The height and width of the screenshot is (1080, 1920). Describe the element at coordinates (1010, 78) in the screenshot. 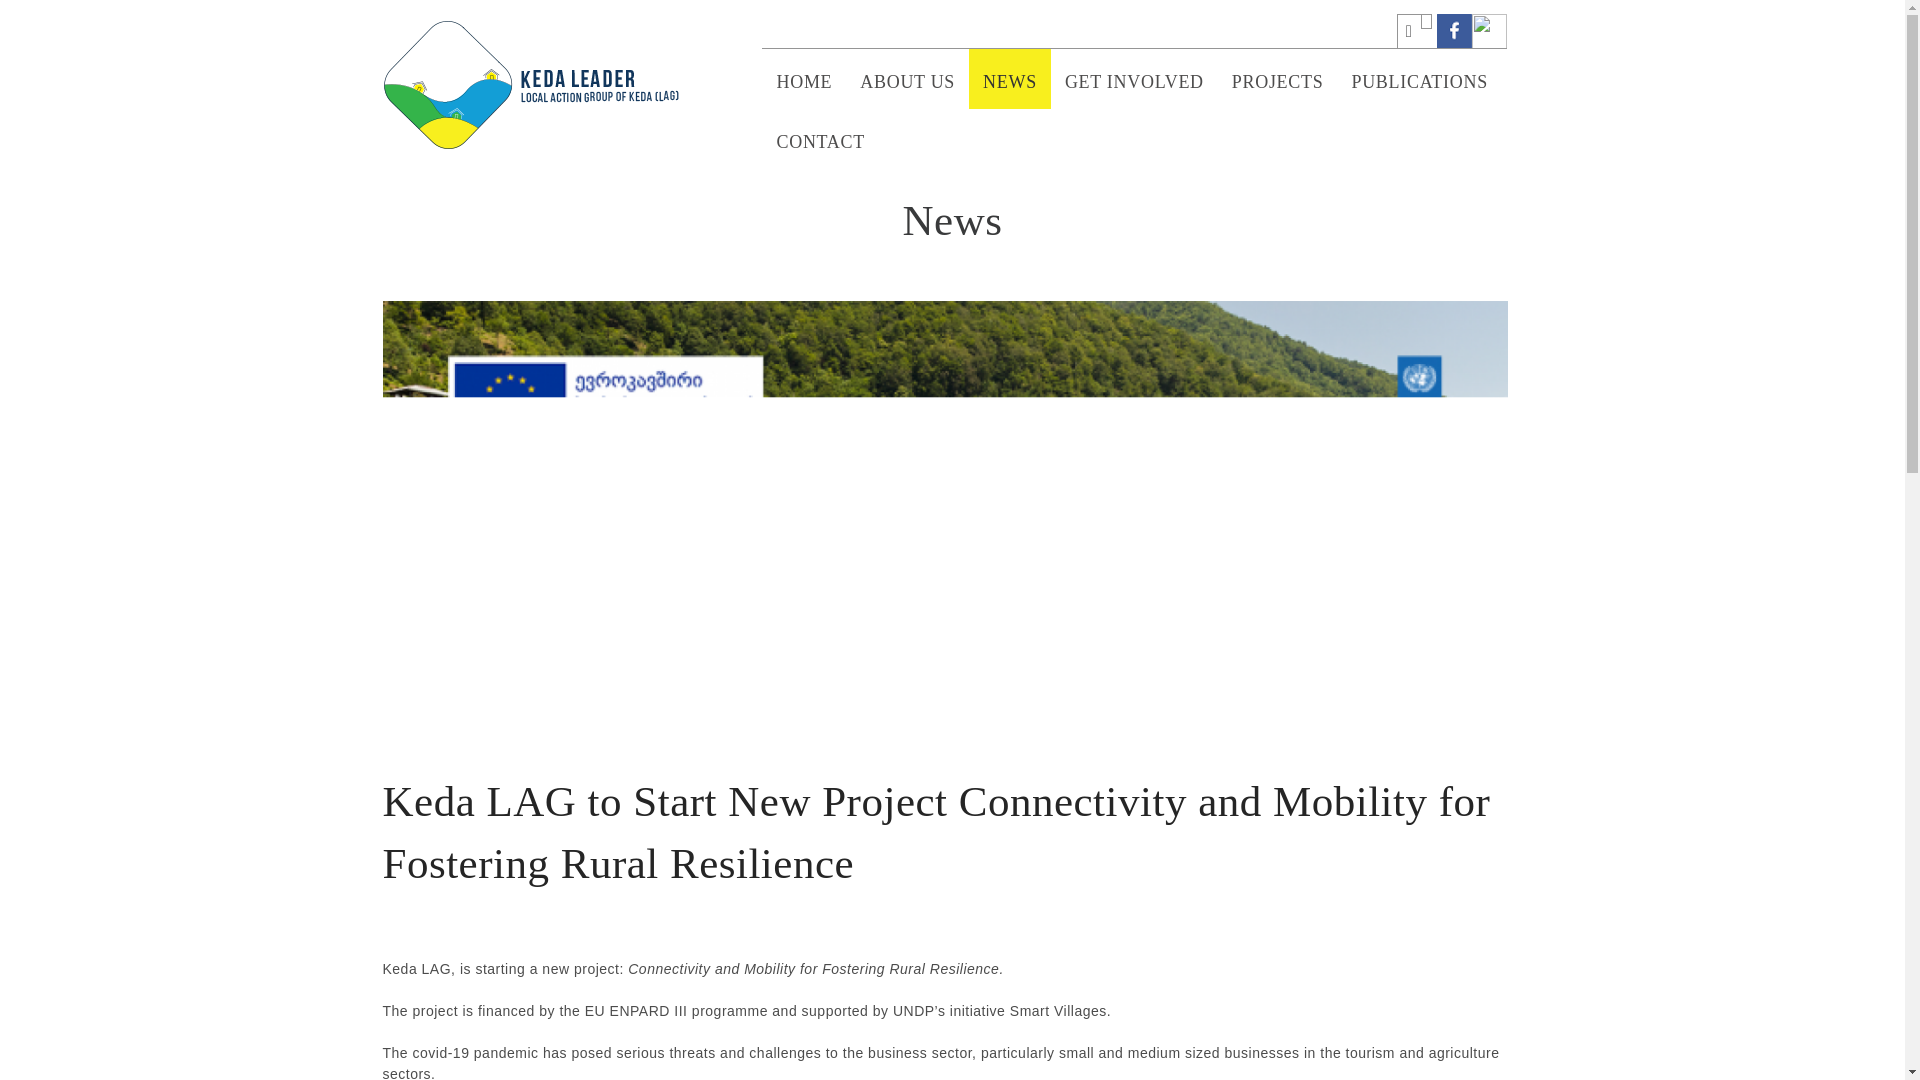

I see `NEWS` at that location.